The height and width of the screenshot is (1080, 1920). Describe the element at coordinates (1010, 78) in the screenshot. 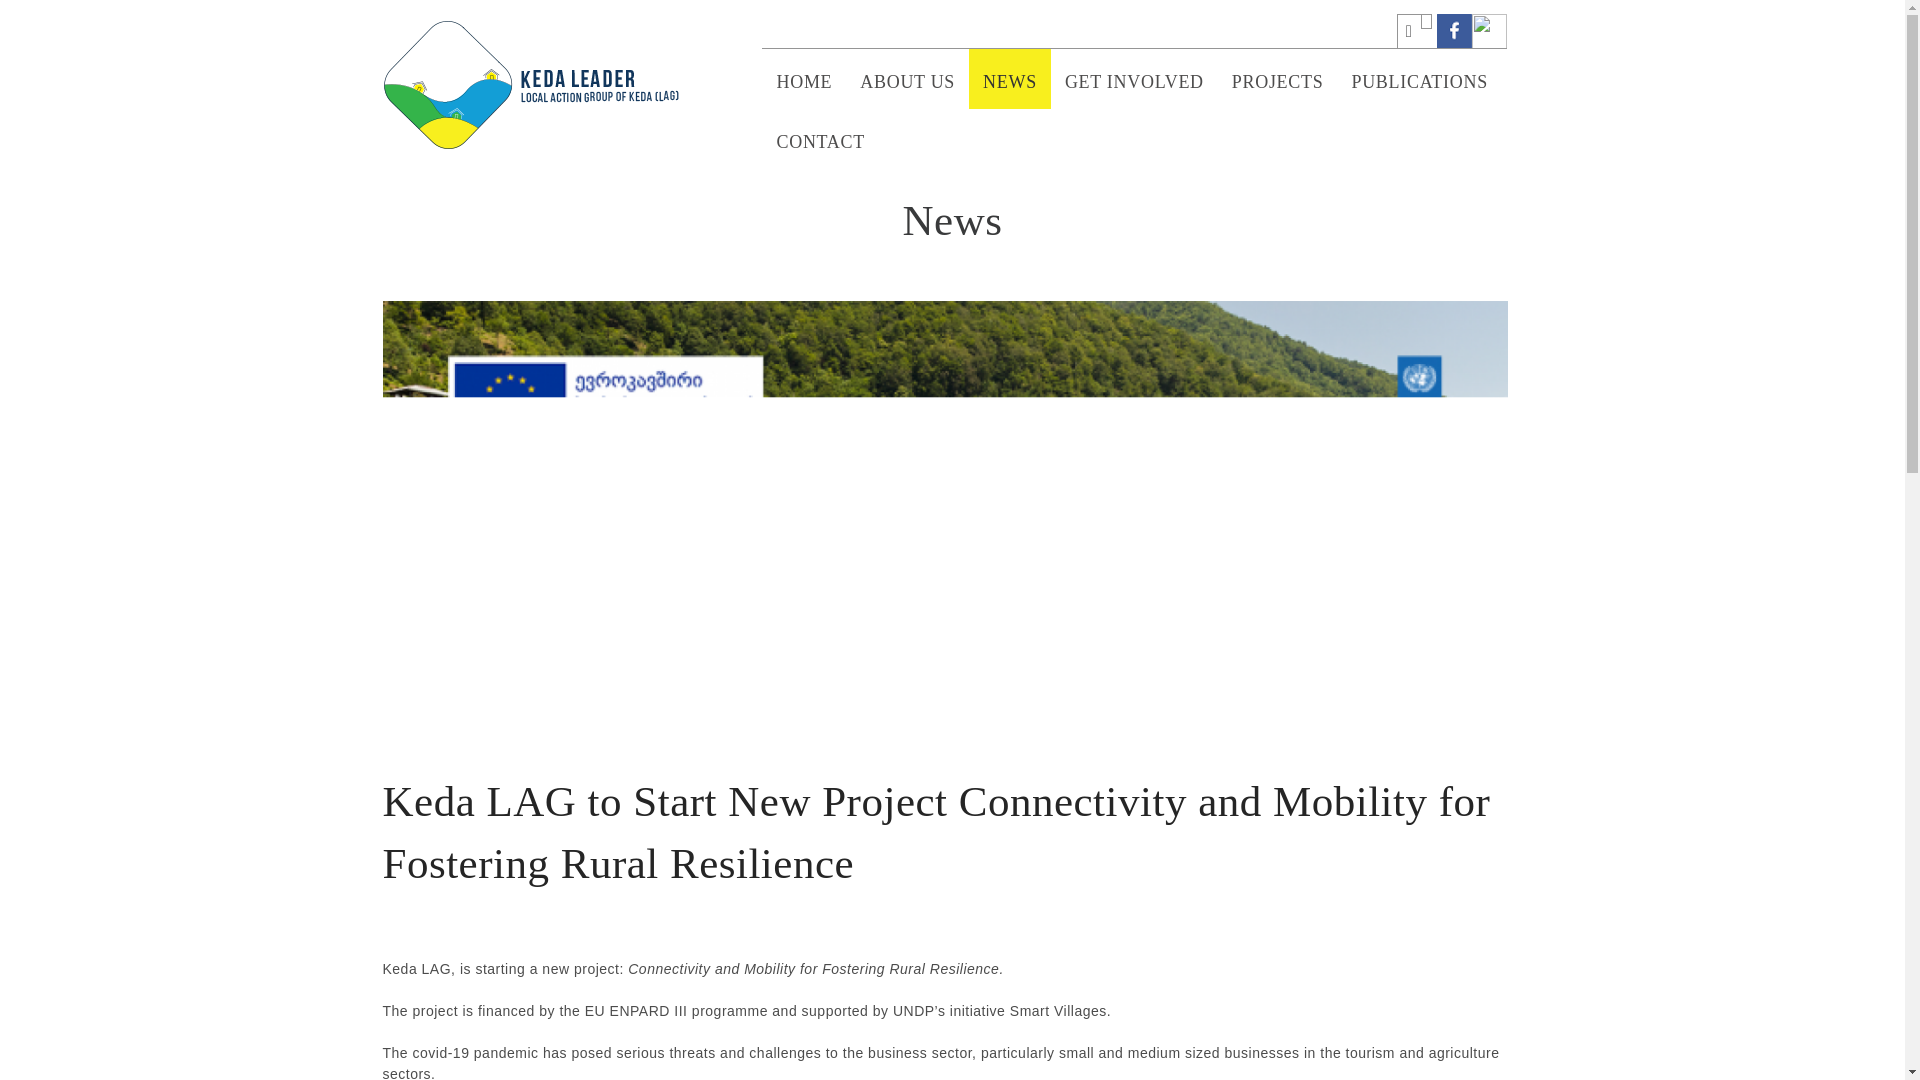

I see `NEWS` at that location.